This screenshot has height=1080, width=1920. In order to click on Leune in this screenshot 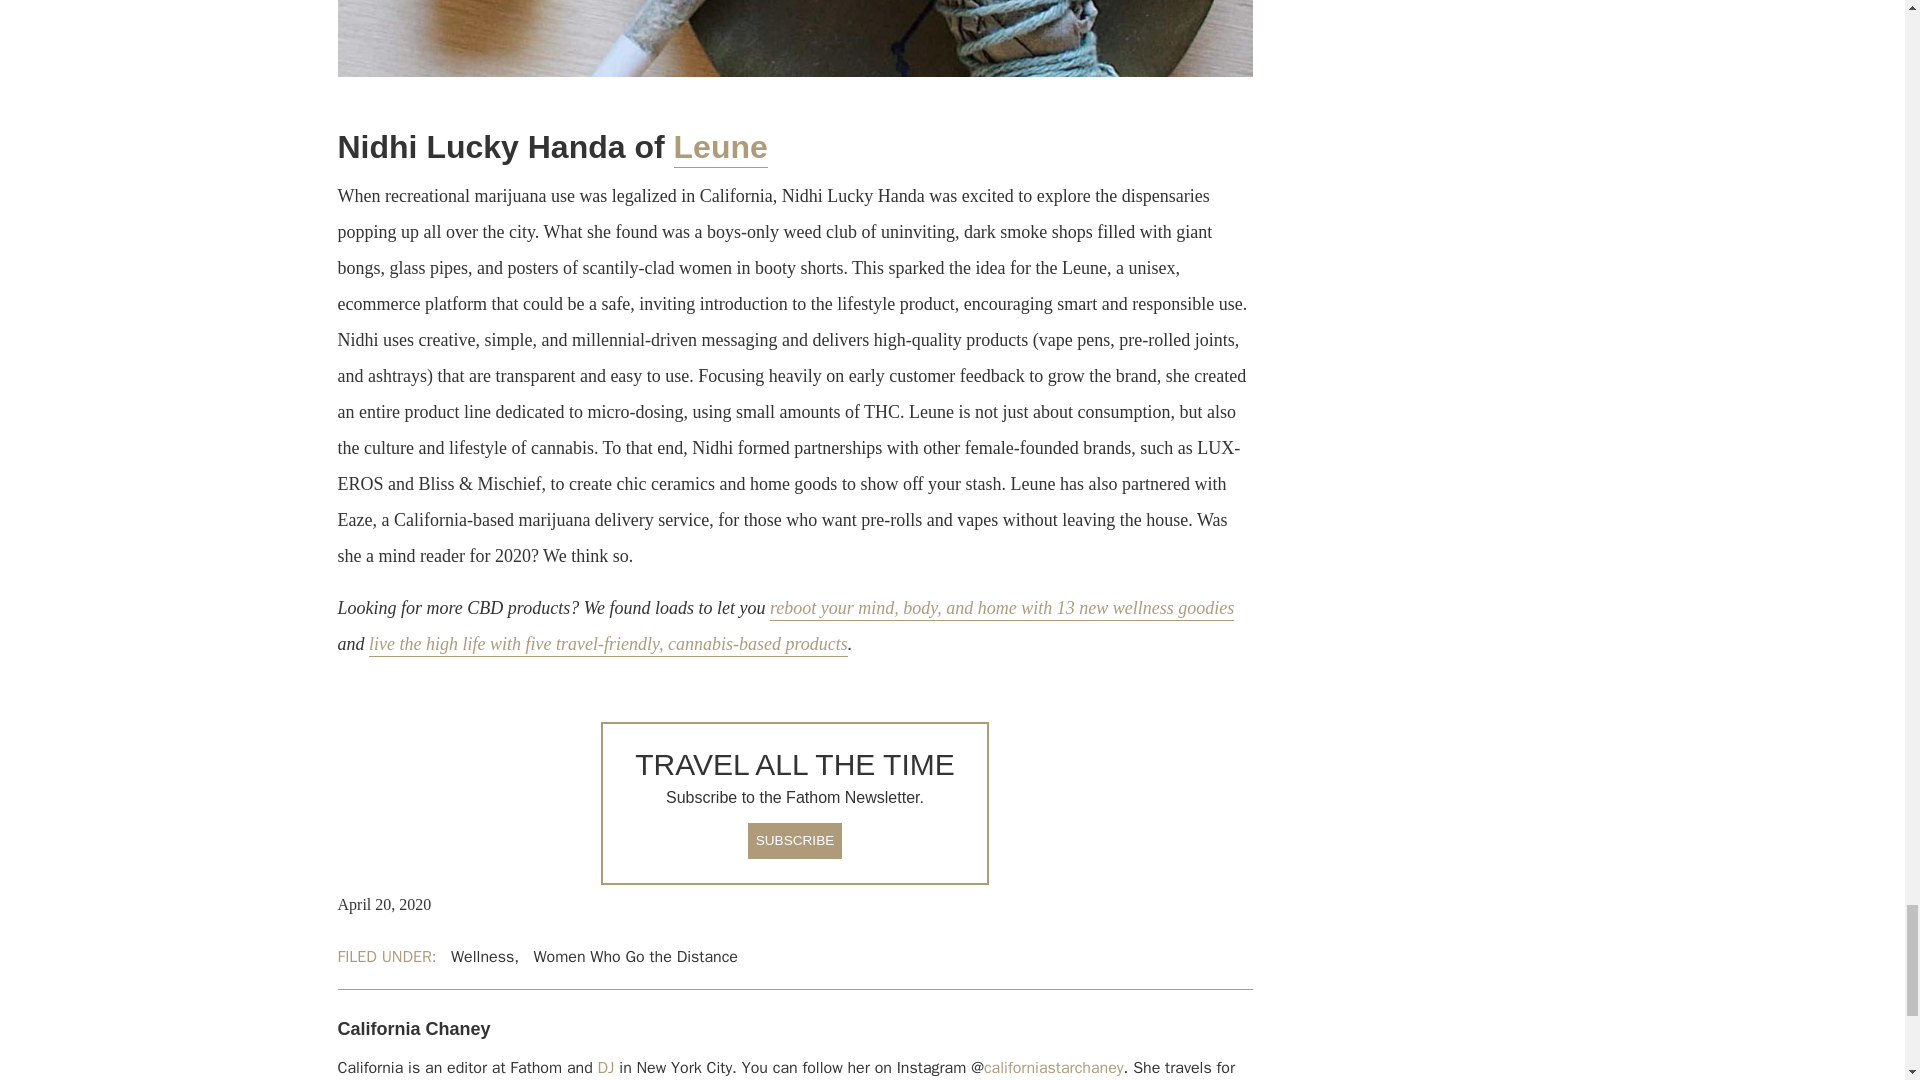, I will do `click(720, 148)`.